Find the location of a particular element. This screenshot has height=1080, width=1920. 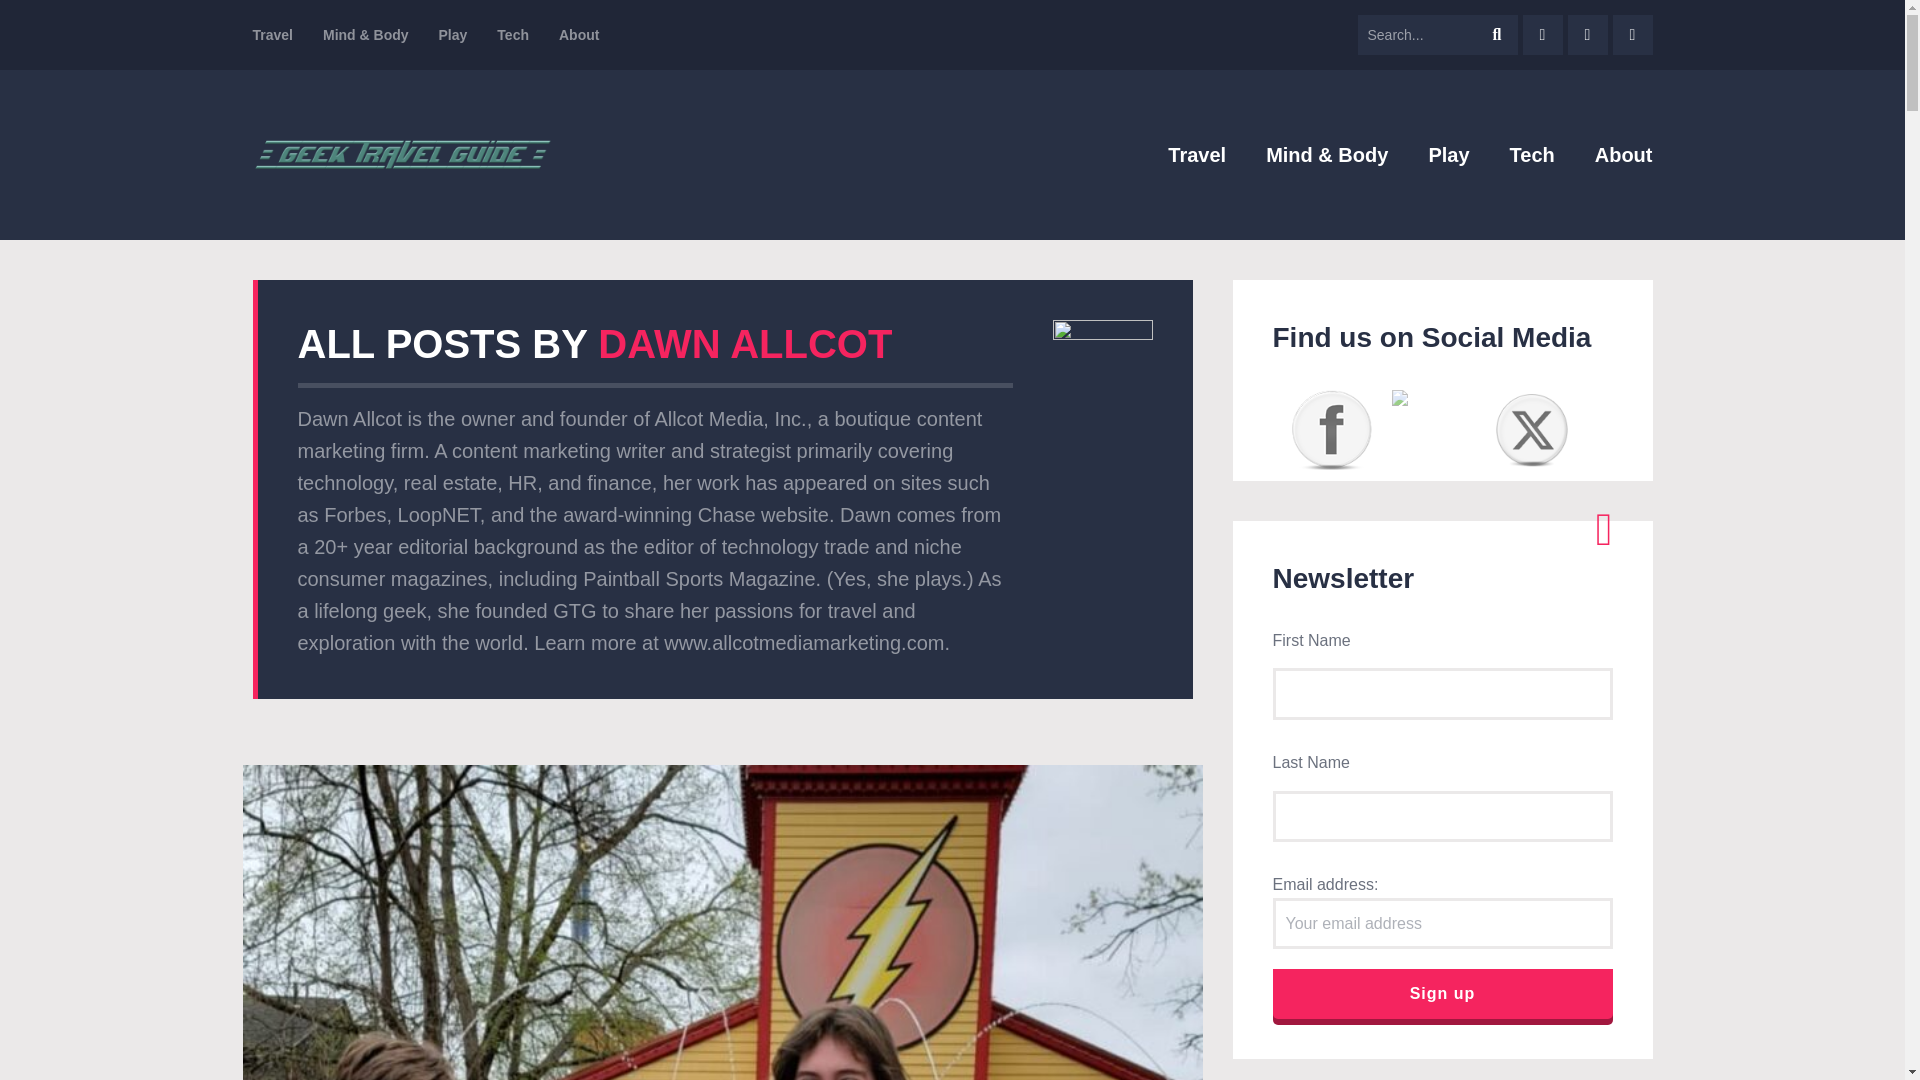

Facebook is located at coordinates (1332, 429).